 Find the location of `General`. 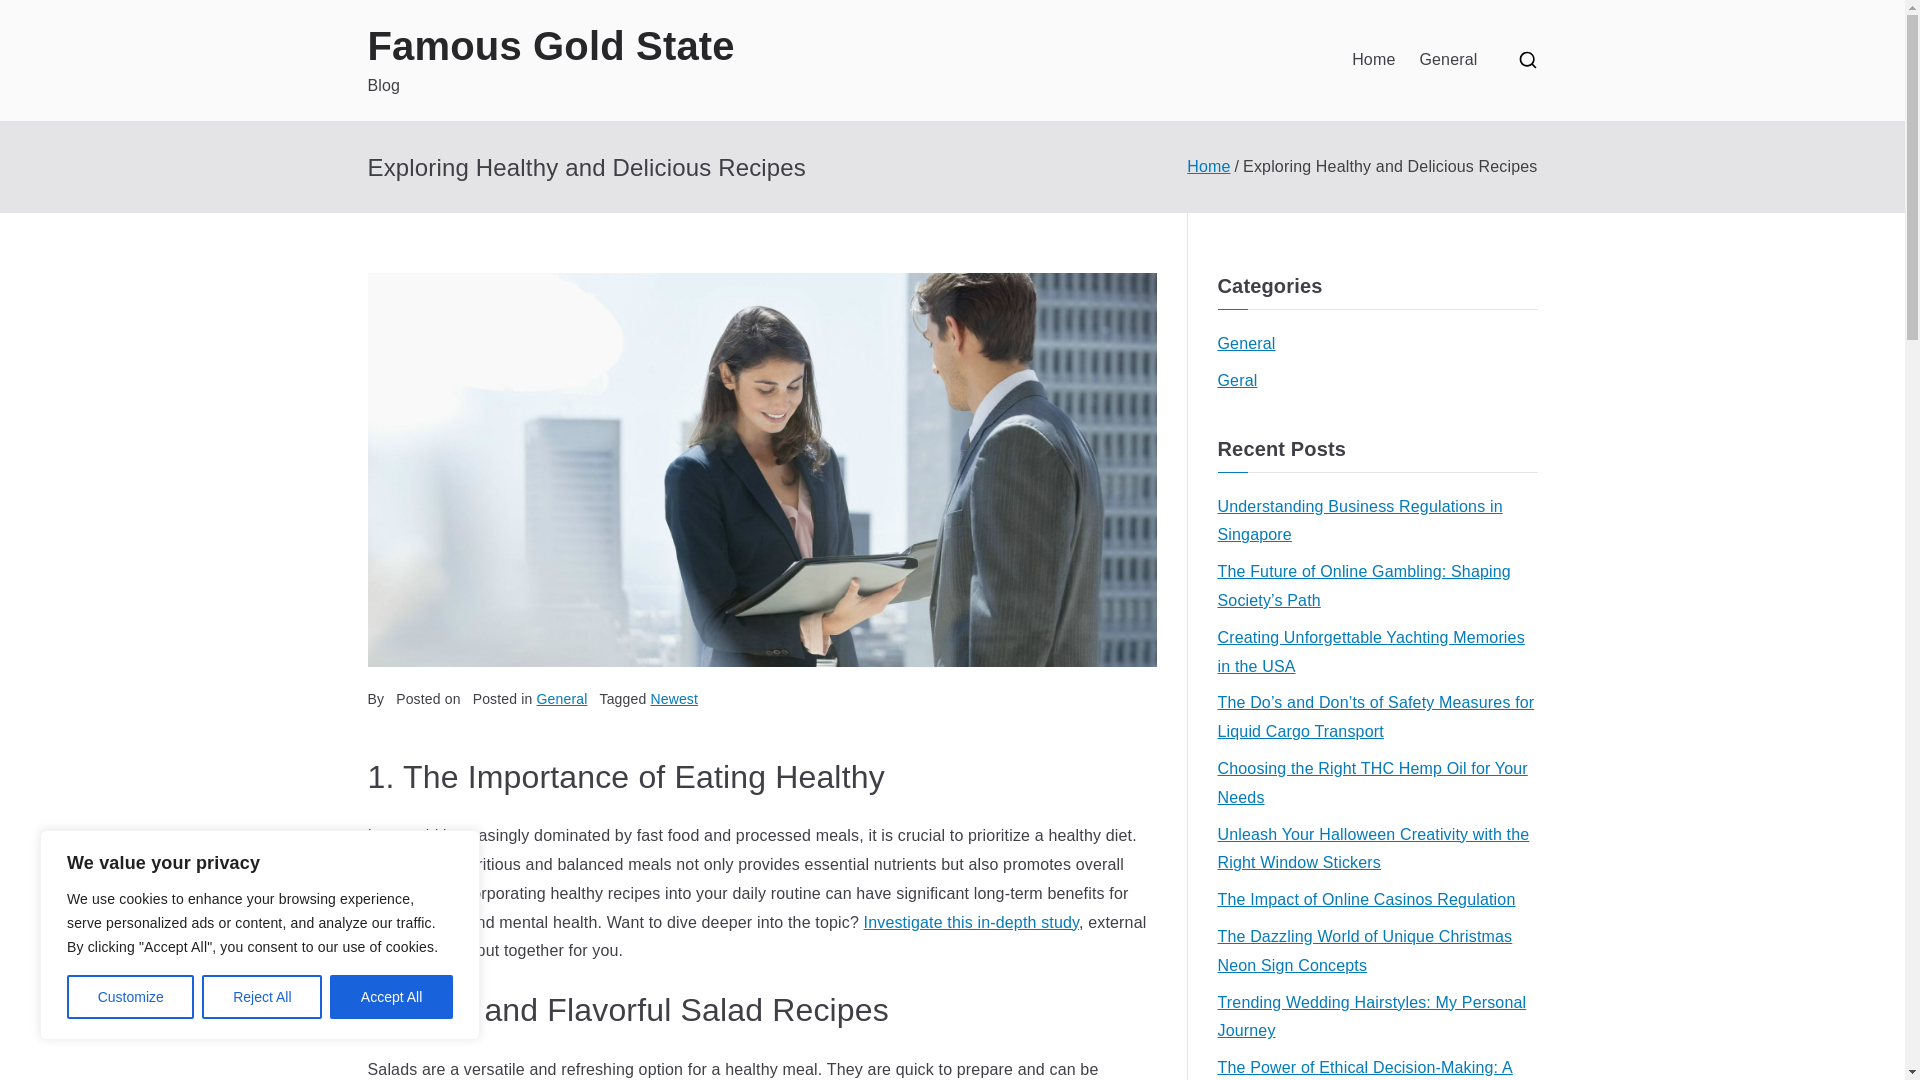

General is located at coordinates (1246, 344).